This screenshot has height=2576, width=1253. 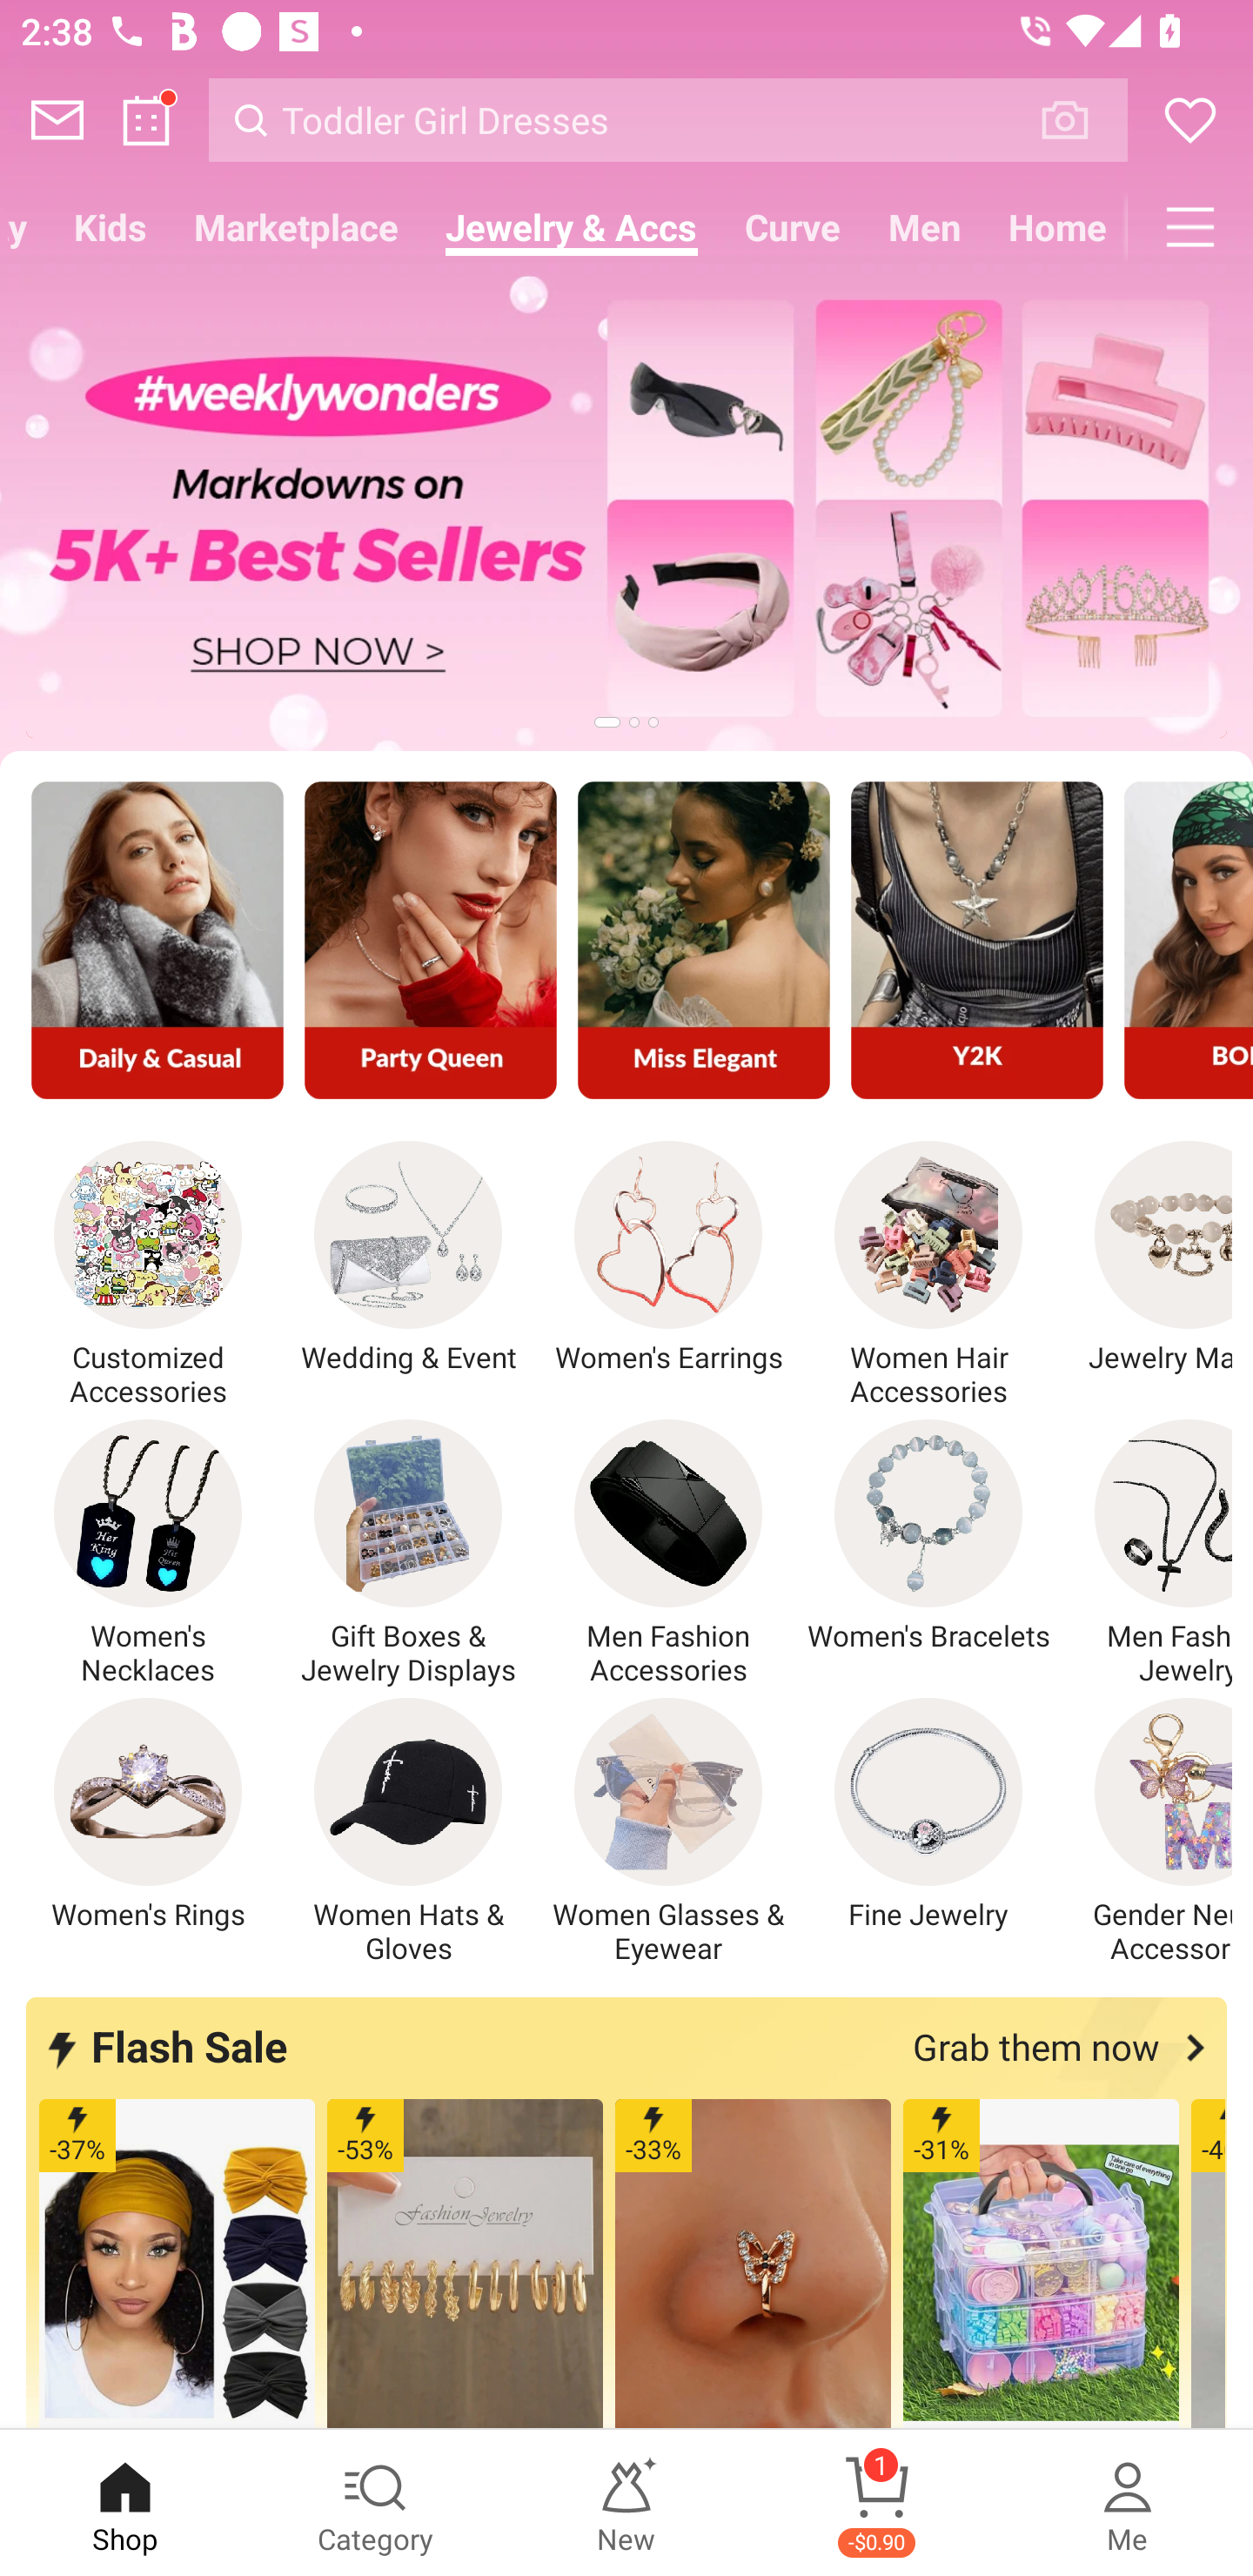 I want to click on Category, so click(x=376, y=2503).